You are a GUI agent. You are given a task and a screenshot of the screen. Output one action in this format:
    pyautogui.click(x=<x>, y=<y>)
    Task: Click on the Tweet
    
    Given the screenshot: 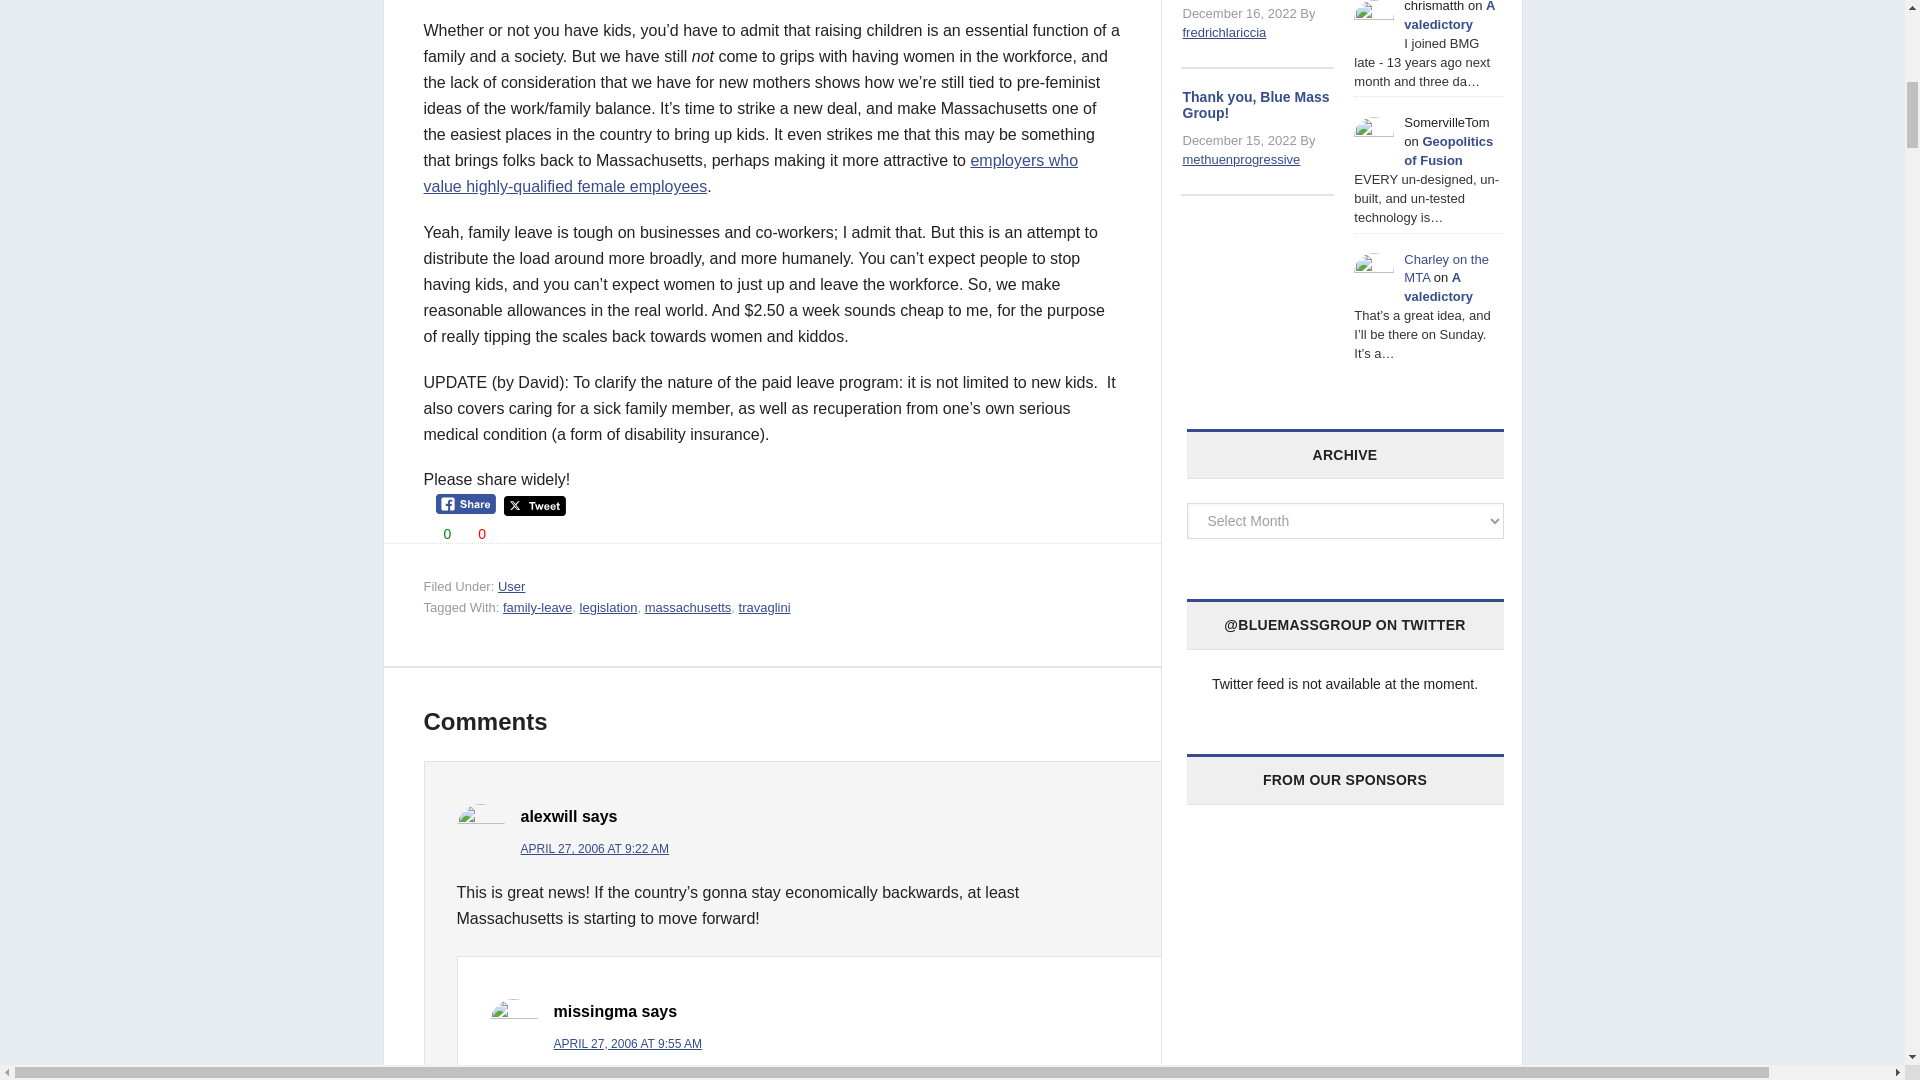 What is the action you would take?
    pyautogui.click(x=534, y=506)
    